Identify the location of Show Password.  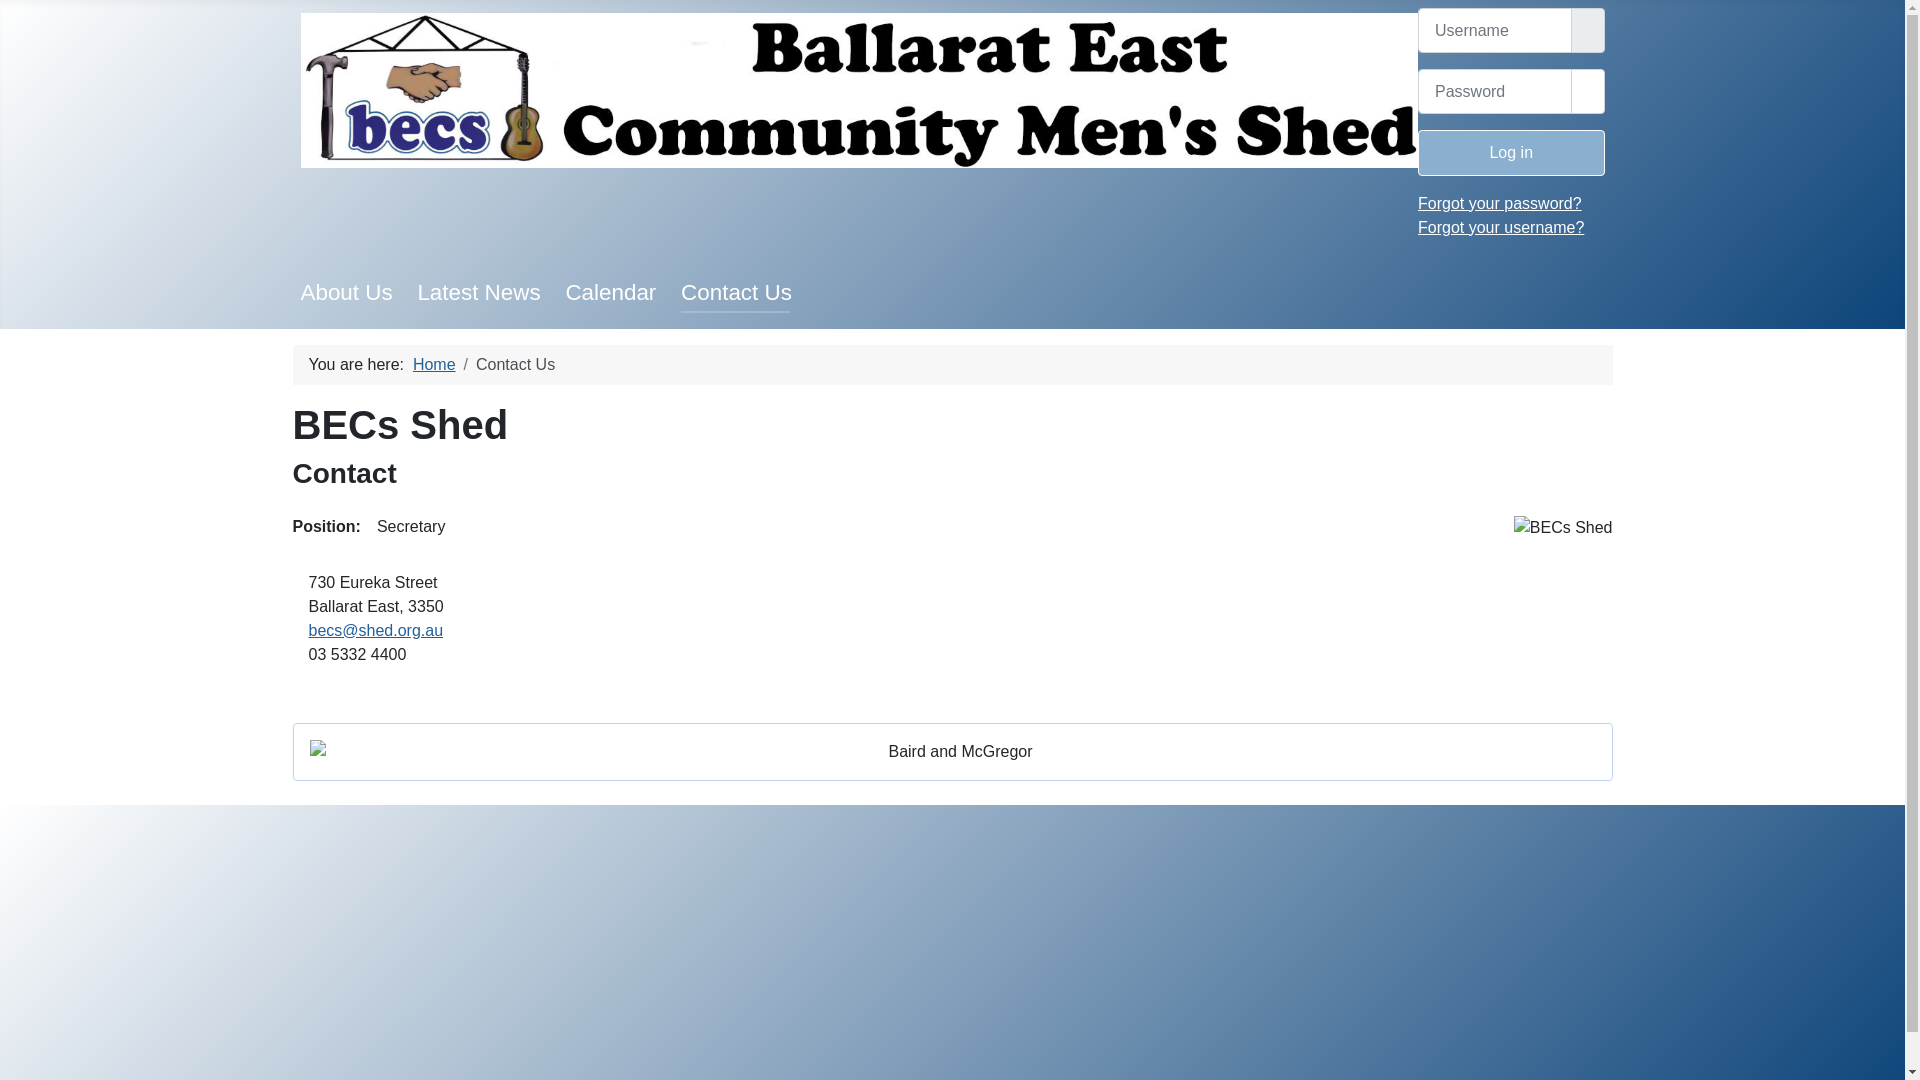
(1587, 92).